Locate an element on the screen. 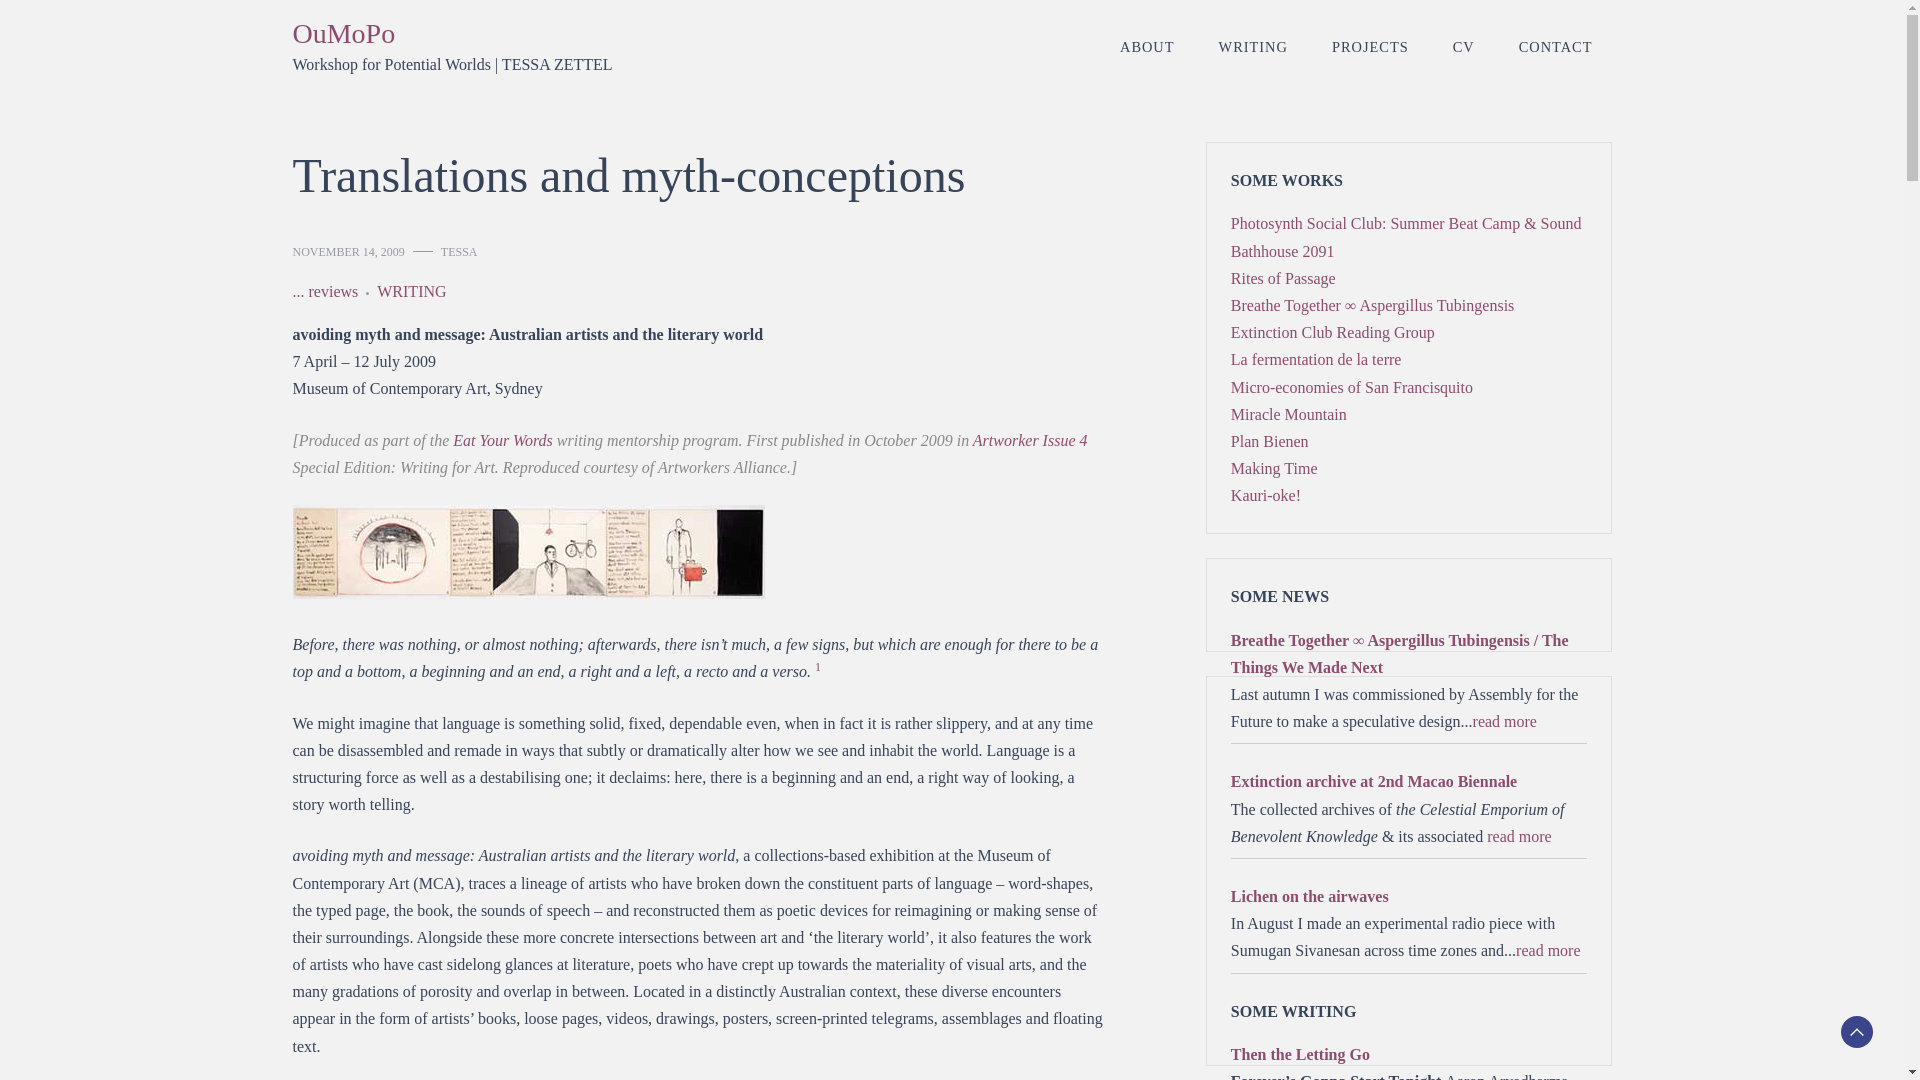 This screenshot has width=1920, height=1080. Artworker Issue 4 is located at coordinates (1030, 440).